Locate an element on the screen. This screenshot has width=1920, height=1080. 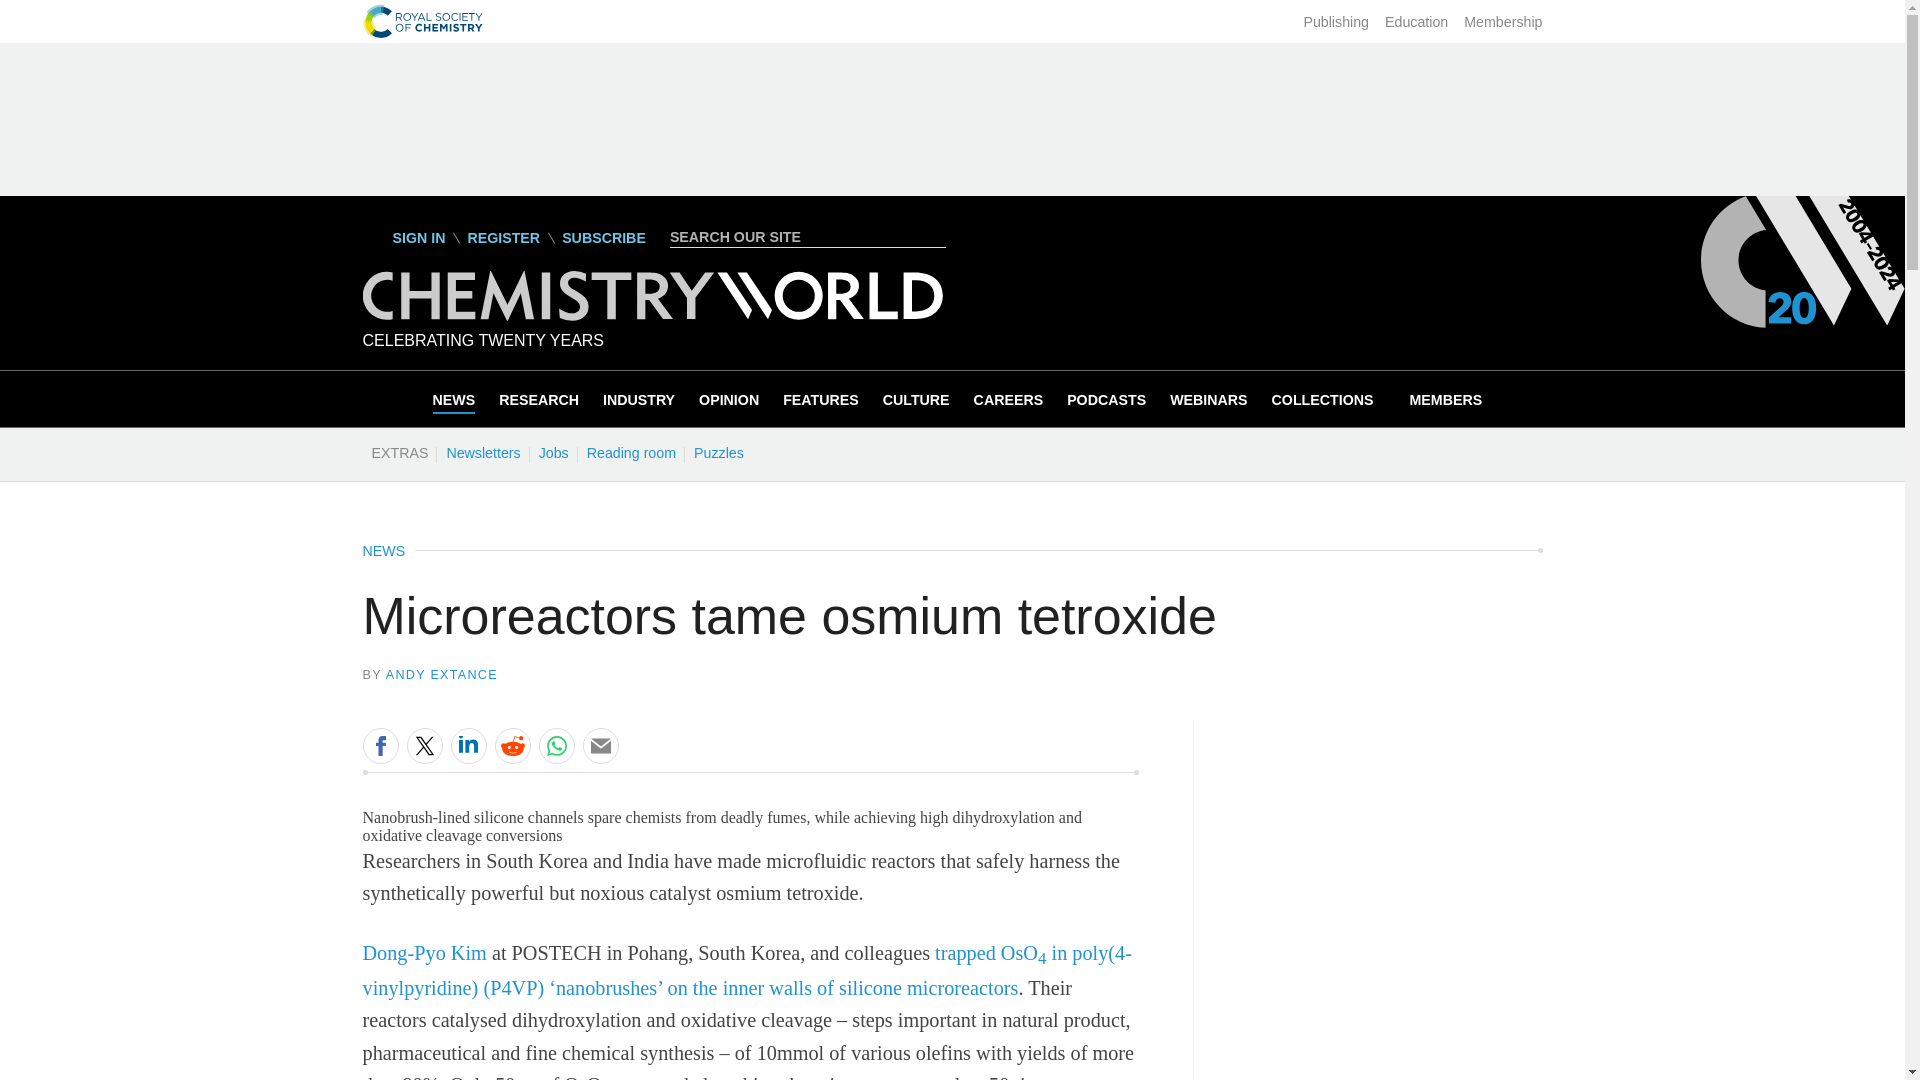
Publishing is located at coordinates (1336, 22).